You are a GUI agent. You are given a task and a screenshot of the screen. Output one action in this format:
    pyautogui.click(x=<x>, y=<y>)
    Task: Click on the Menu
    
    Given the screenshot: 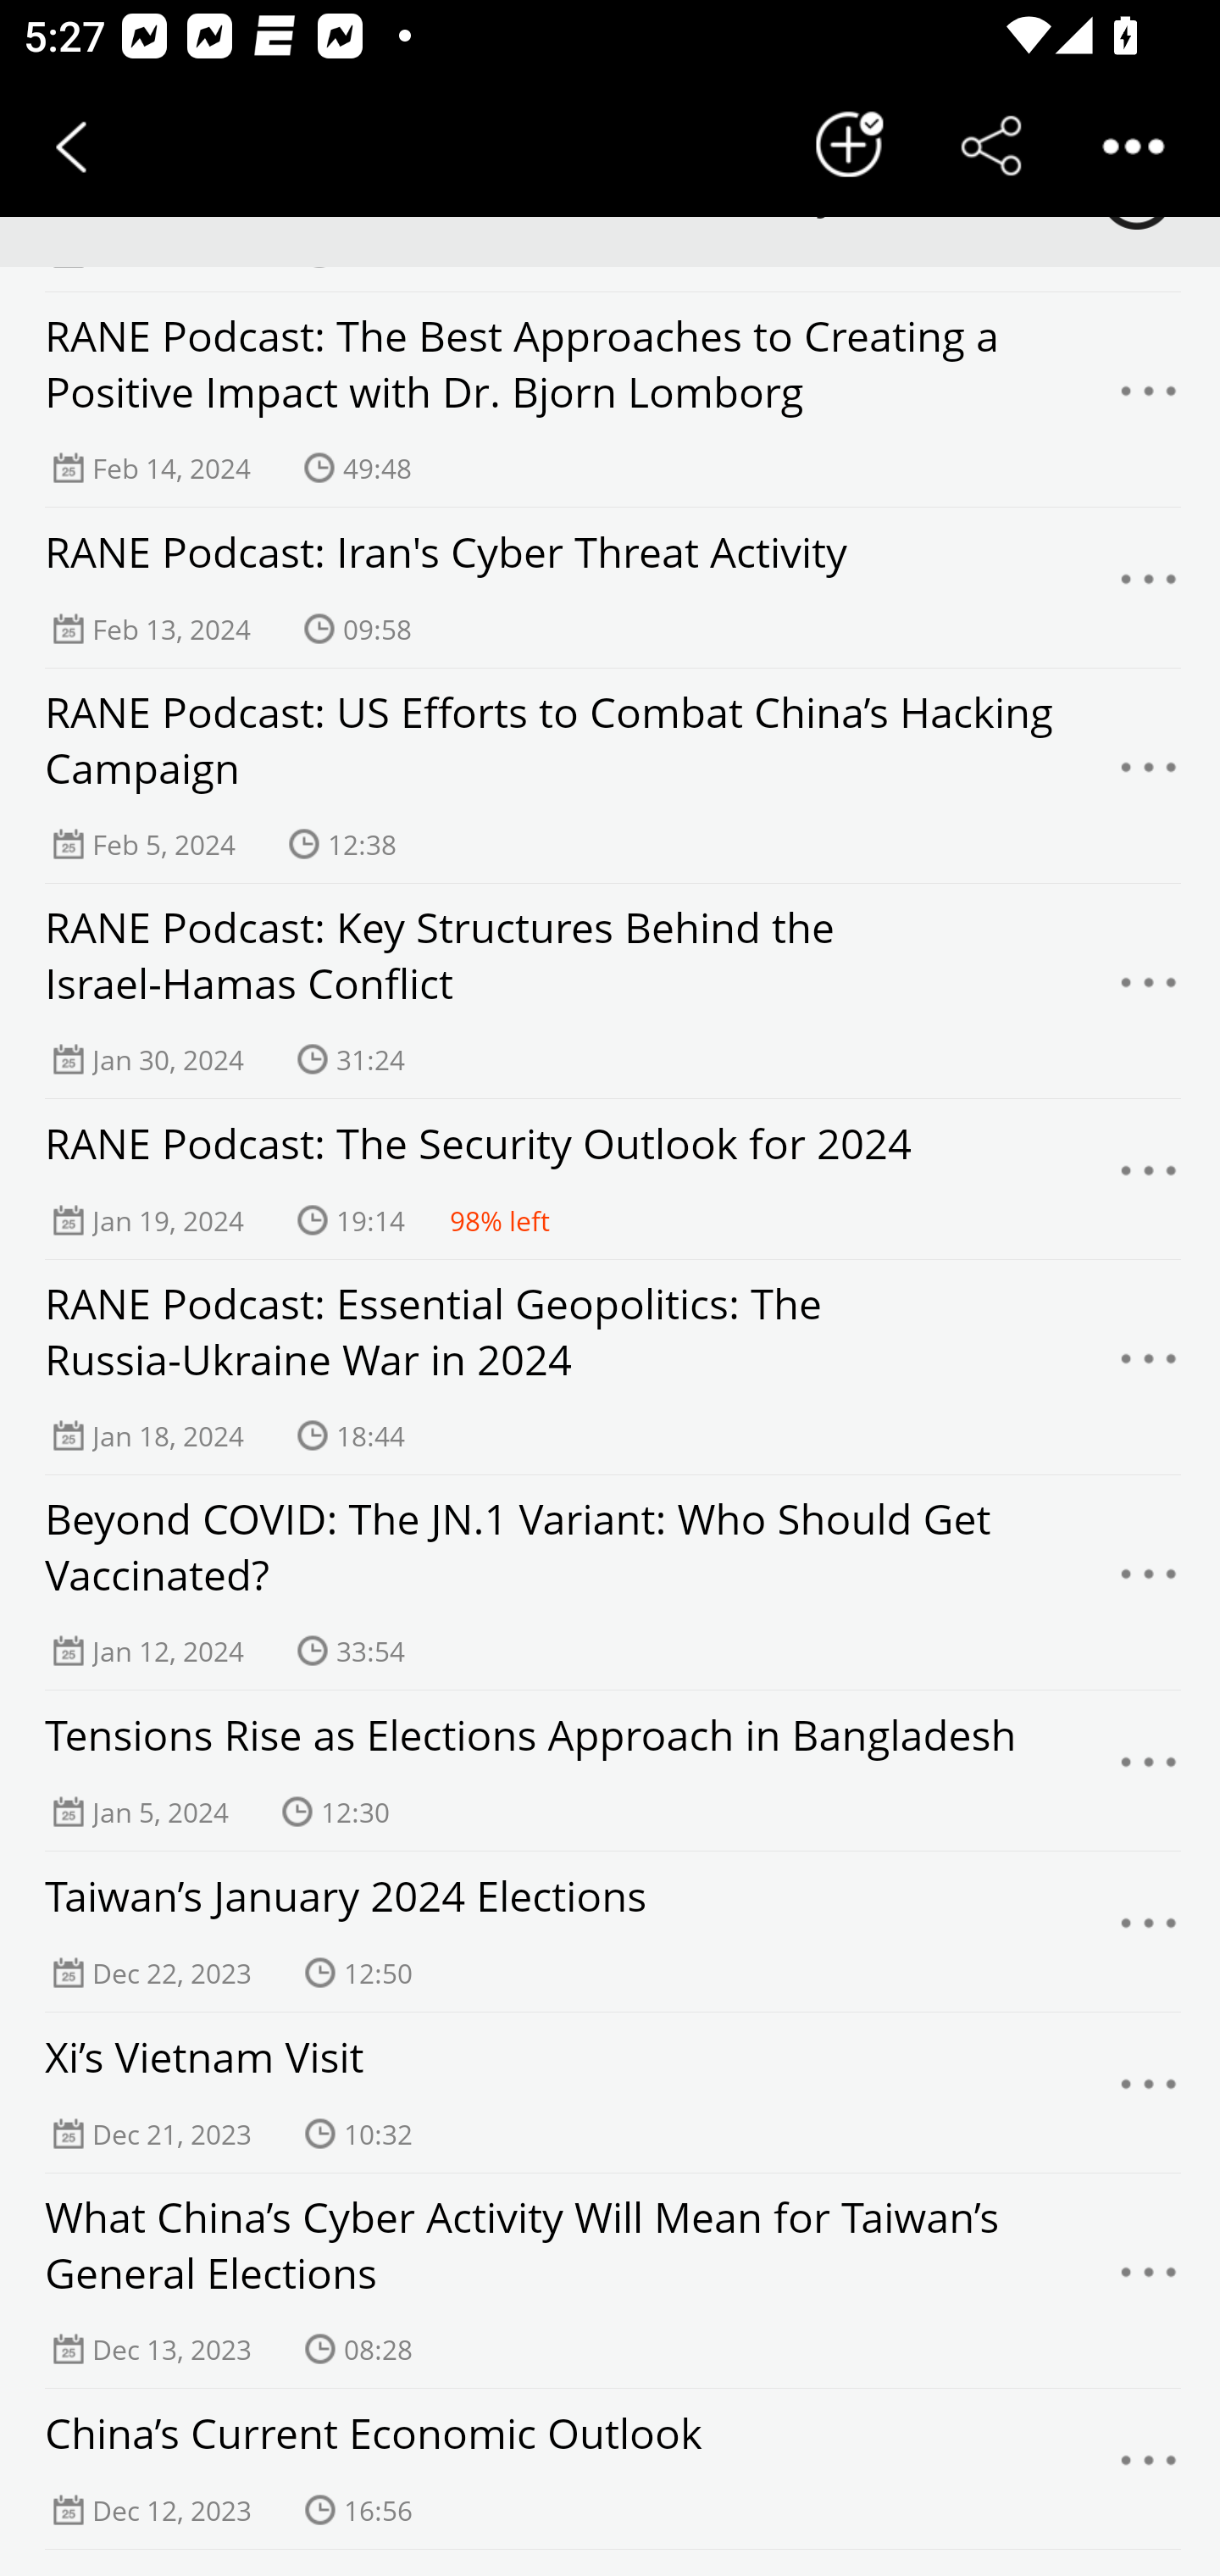 What is the action you would take?
    pyautogui.click(x=1149, y=1368)
    